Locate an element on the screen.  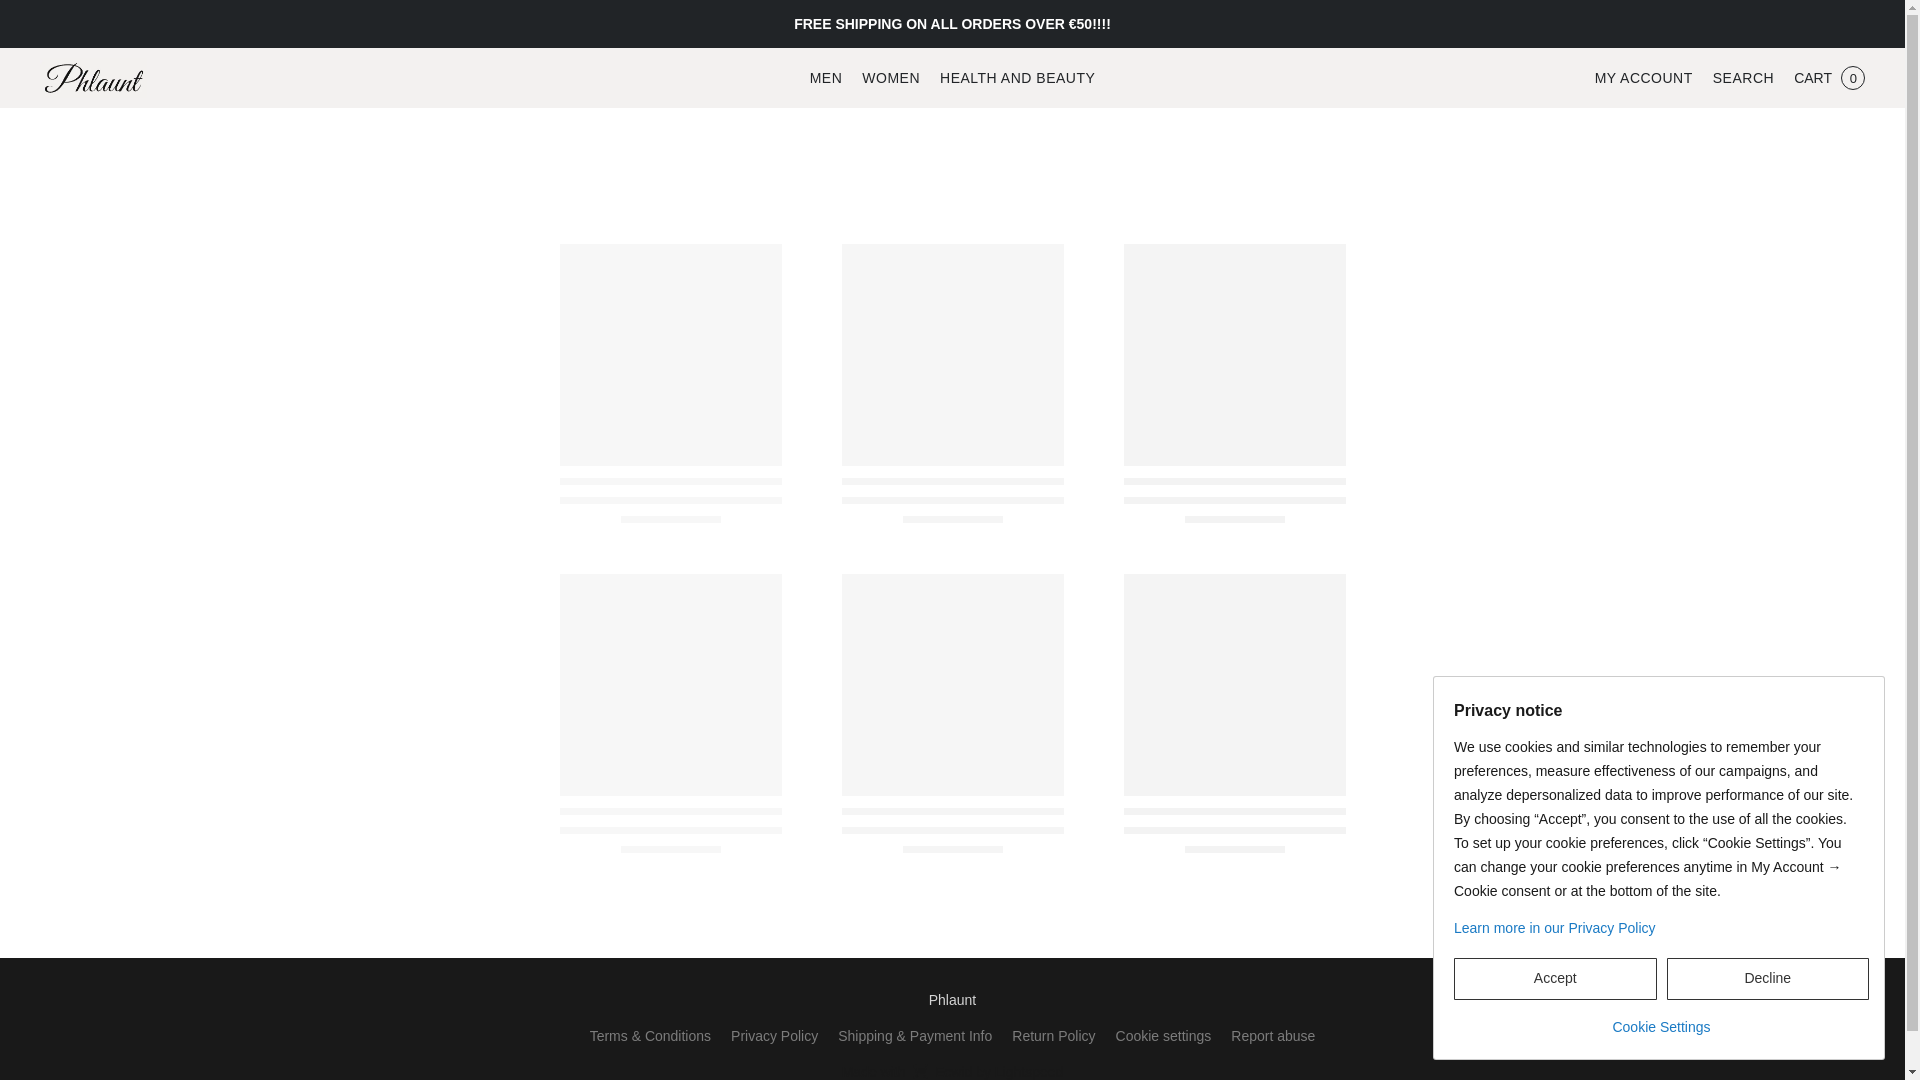
Decline is located at coordinates (1767, 978).